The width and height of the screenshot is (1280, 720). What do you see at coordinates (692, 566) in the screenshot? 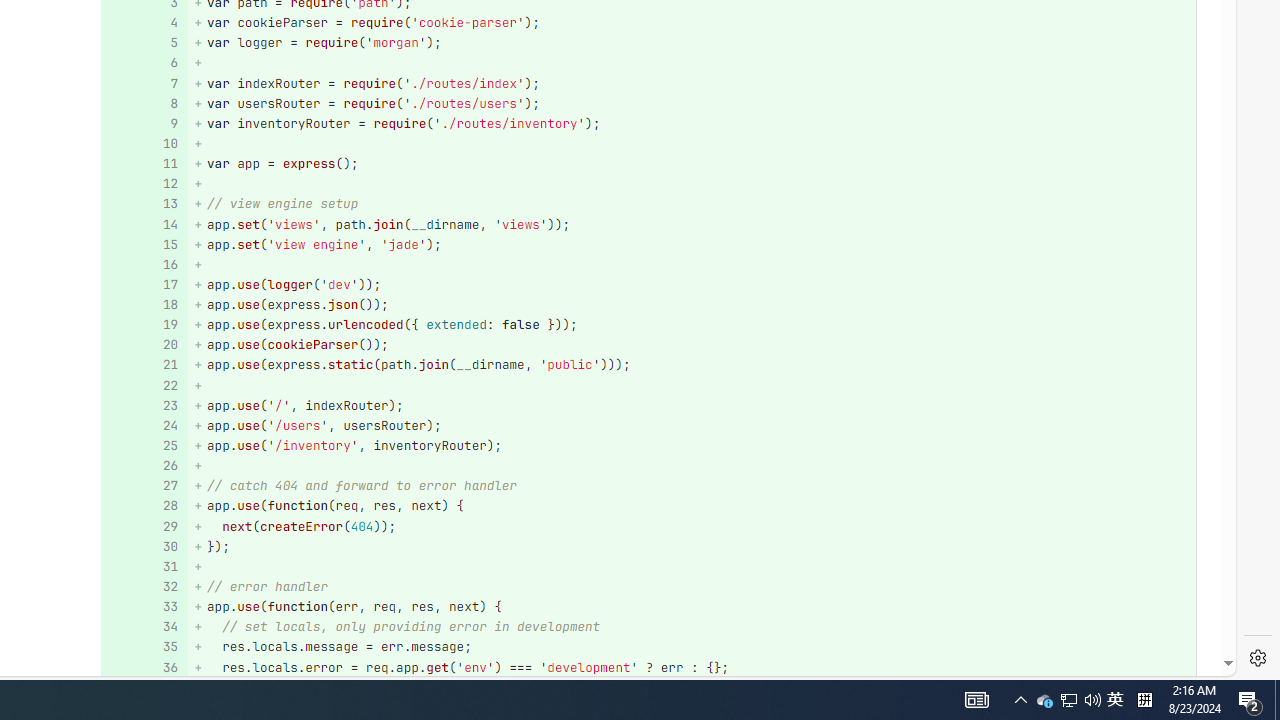
I see `+ ` at bounding box center [692, 566].